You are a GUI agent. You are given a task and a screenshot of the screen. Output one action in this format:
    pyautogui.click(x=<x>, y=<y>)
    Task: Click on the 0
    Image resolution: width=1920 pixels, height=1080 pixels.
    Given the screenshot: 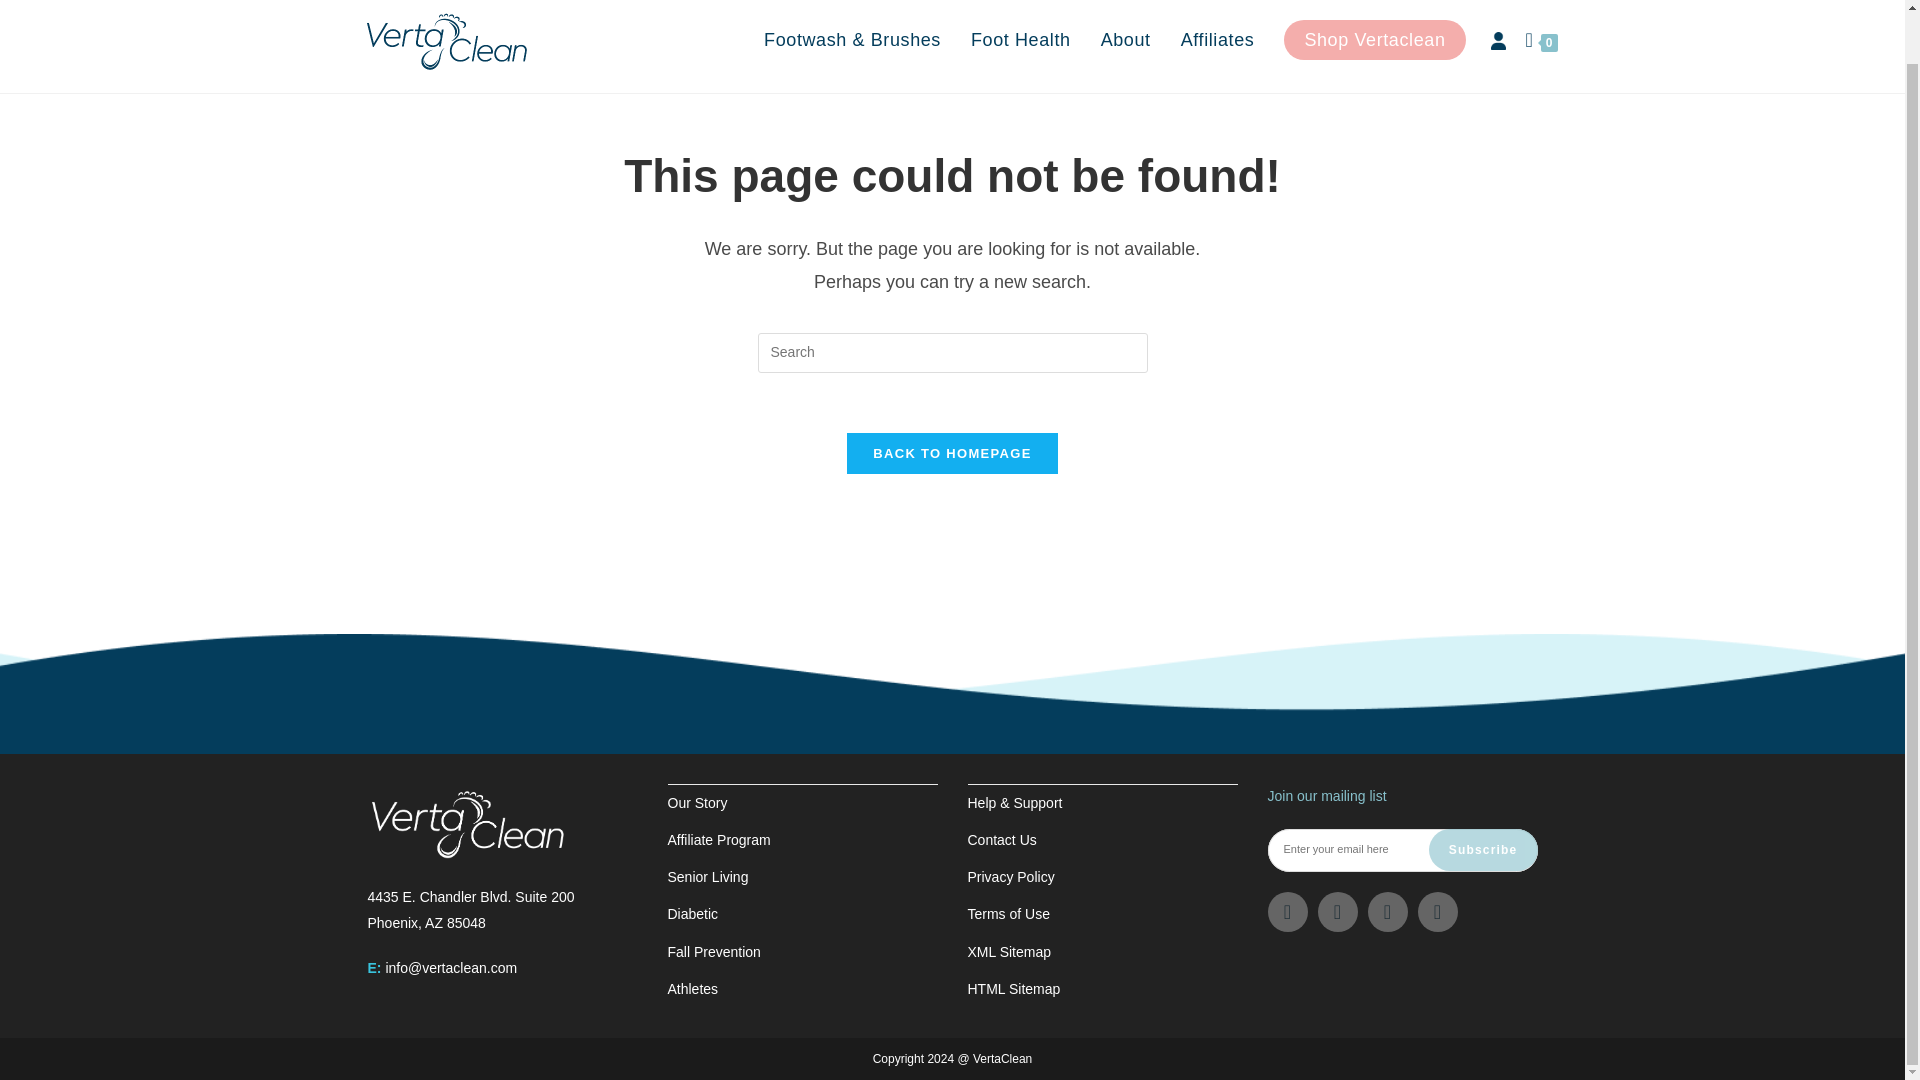 What is the action you would take?
    pyautogui.click(x=1008, y=914)
    